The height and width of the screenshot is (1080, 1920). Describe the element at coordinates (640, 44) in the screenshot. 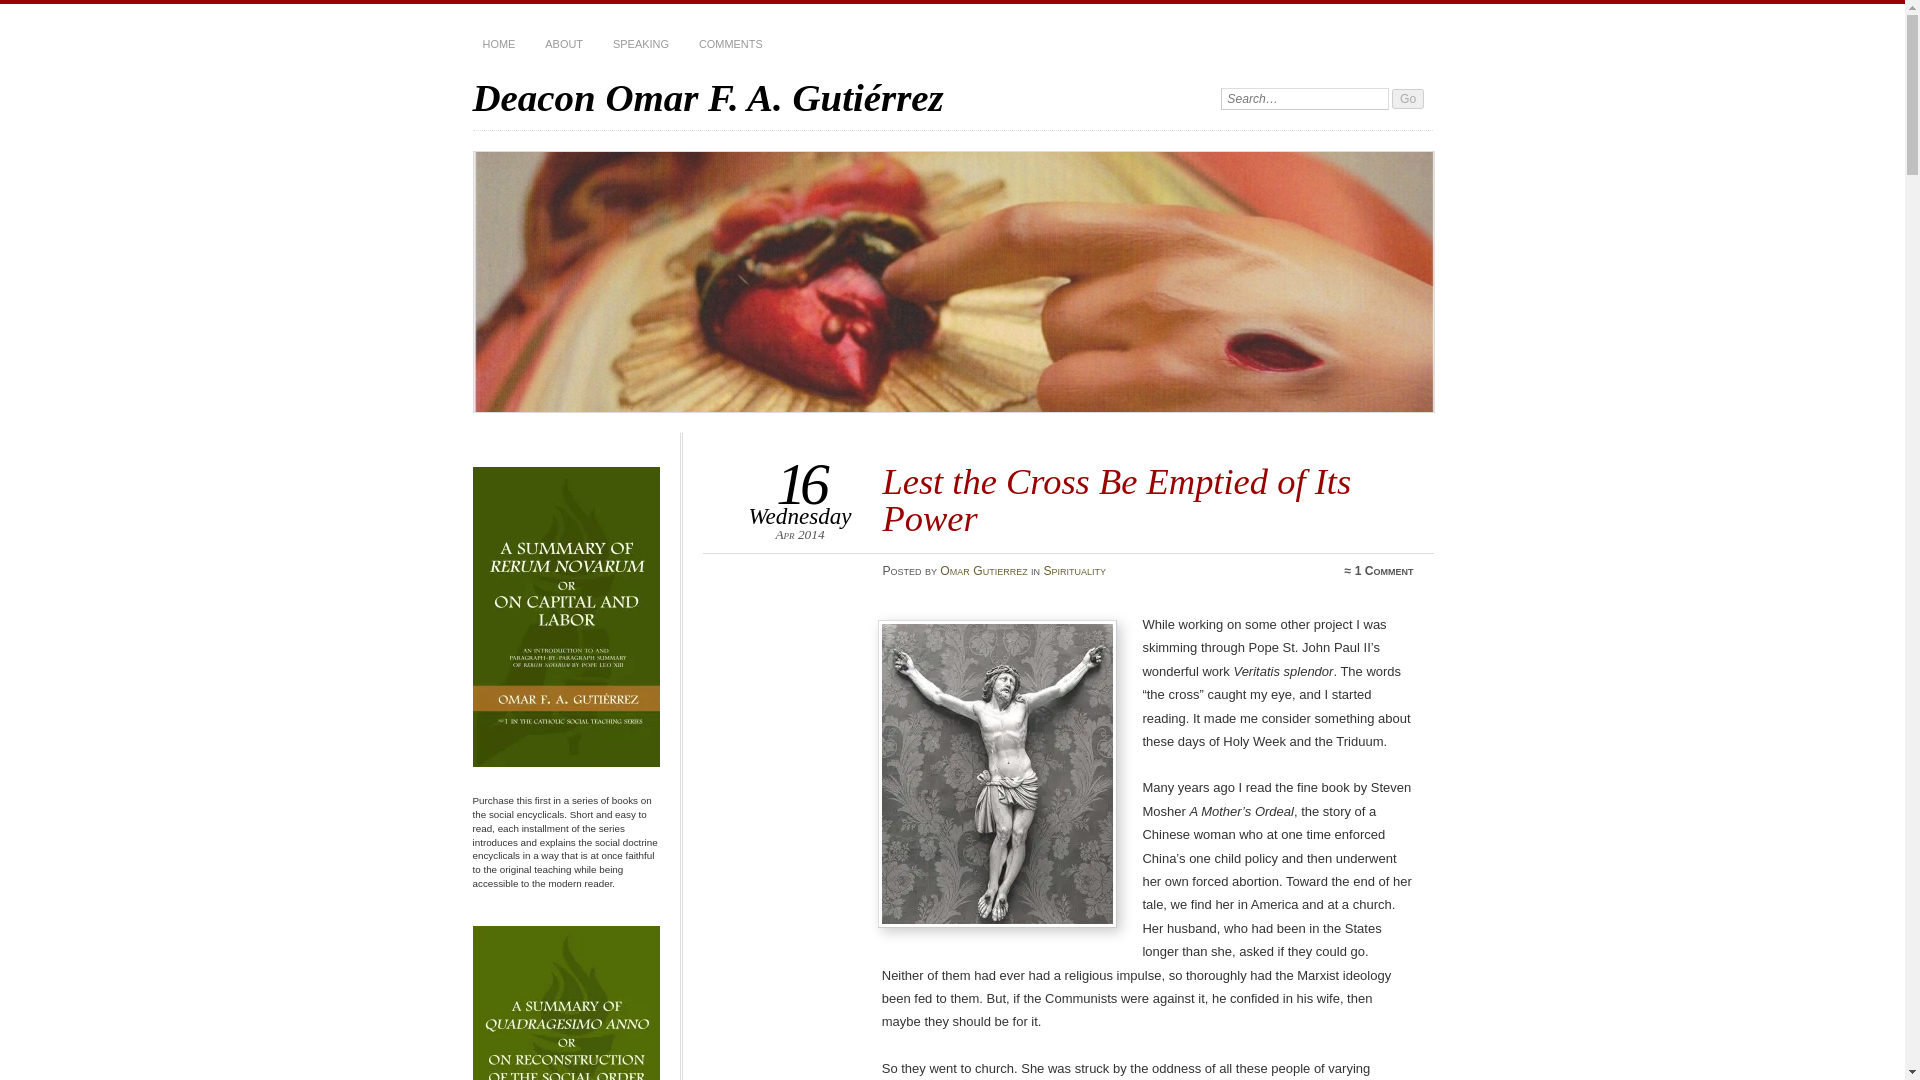

I see `SPEAKING` at that location.